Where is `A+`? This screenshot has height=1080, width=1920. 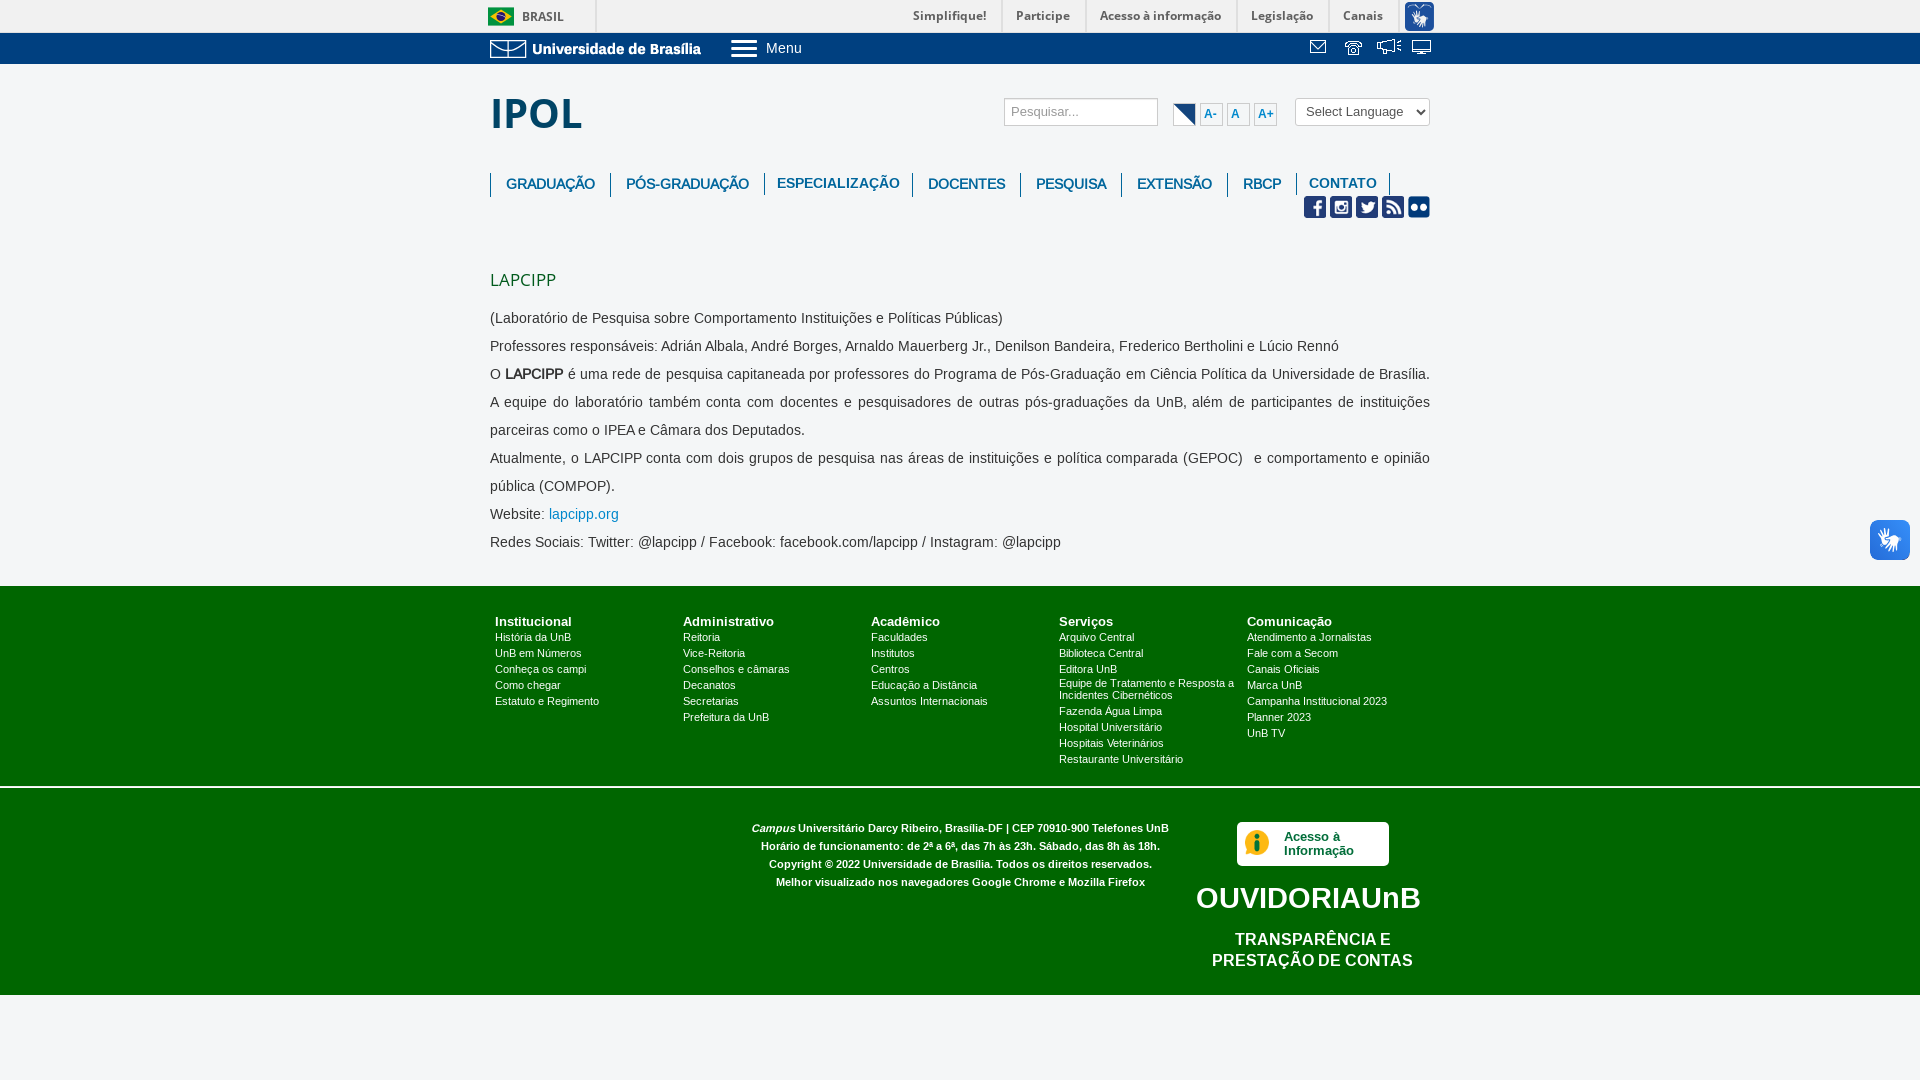
A+ is located at coordinates (1266, 114).